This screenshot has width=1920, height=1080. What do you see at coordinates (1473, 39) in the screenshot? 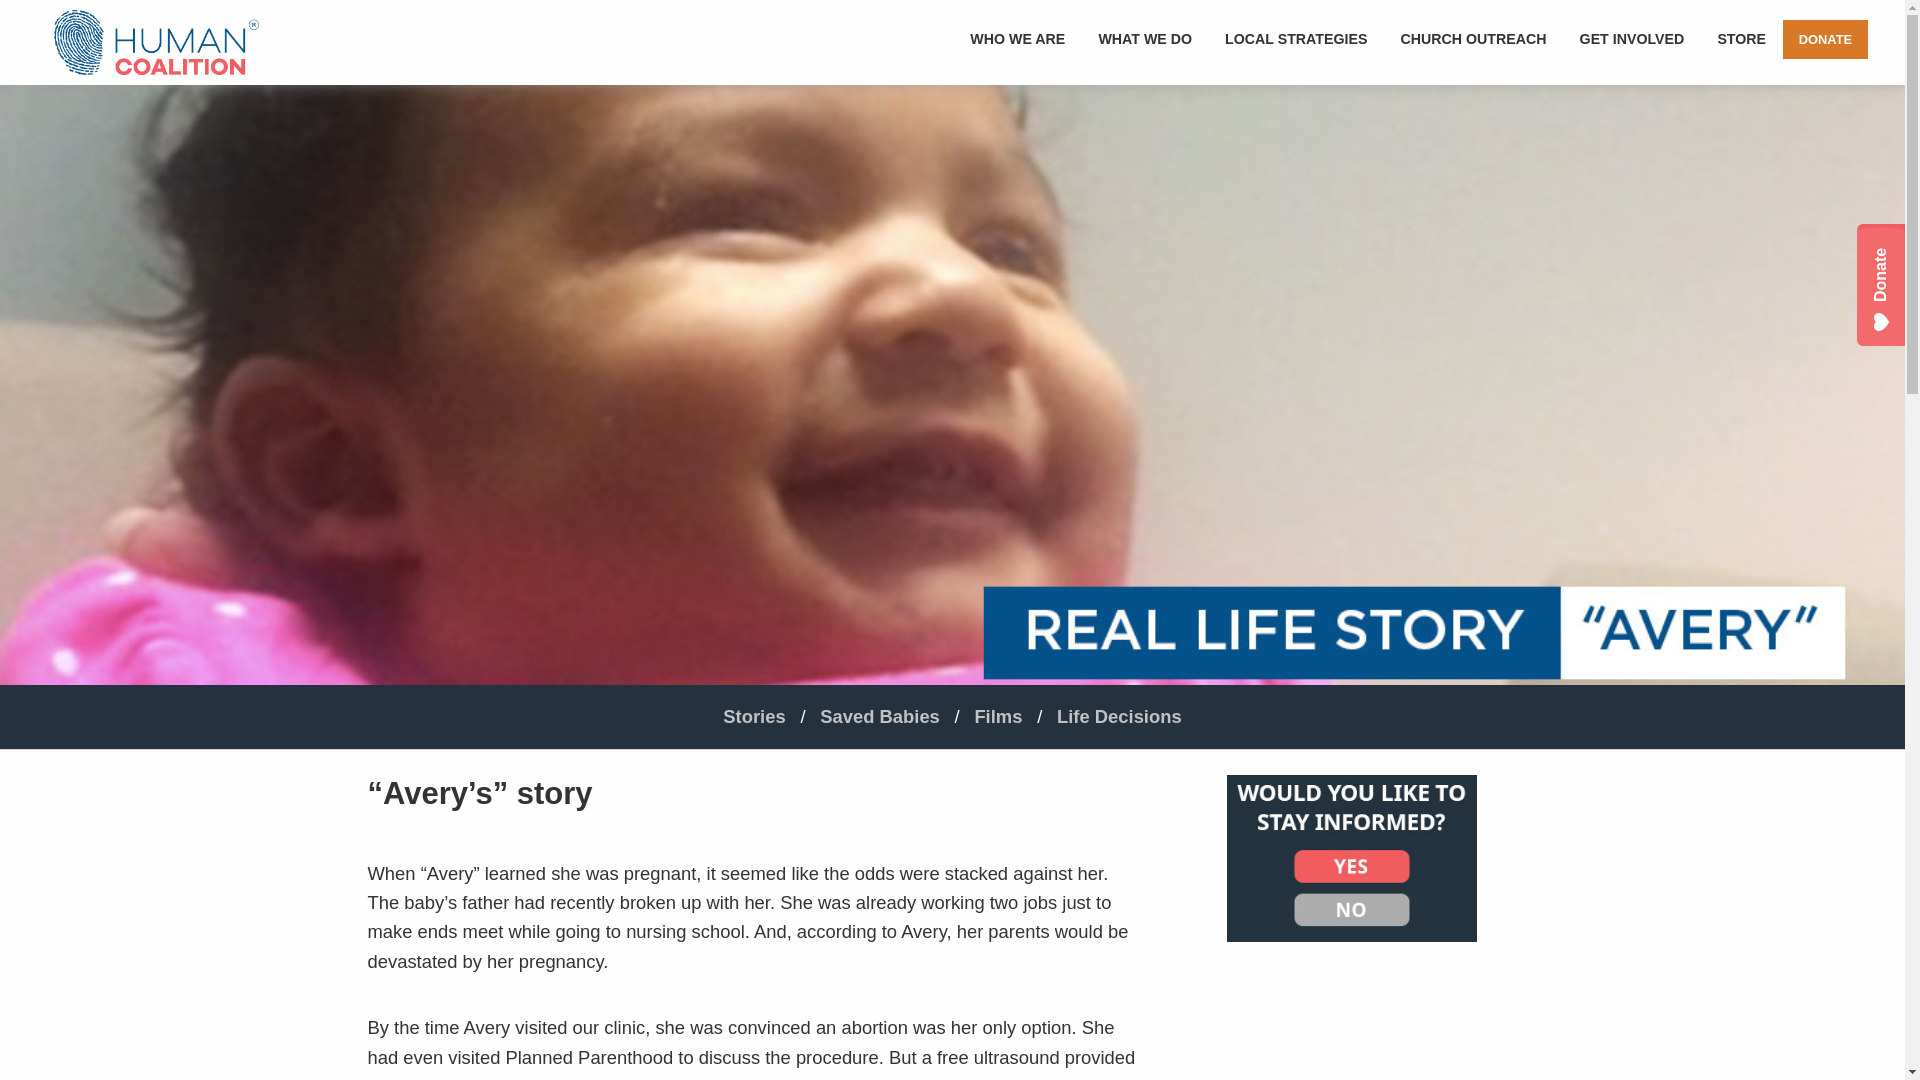
I see `CHURCH OUTREACH` at bounding box center [1473, 39].